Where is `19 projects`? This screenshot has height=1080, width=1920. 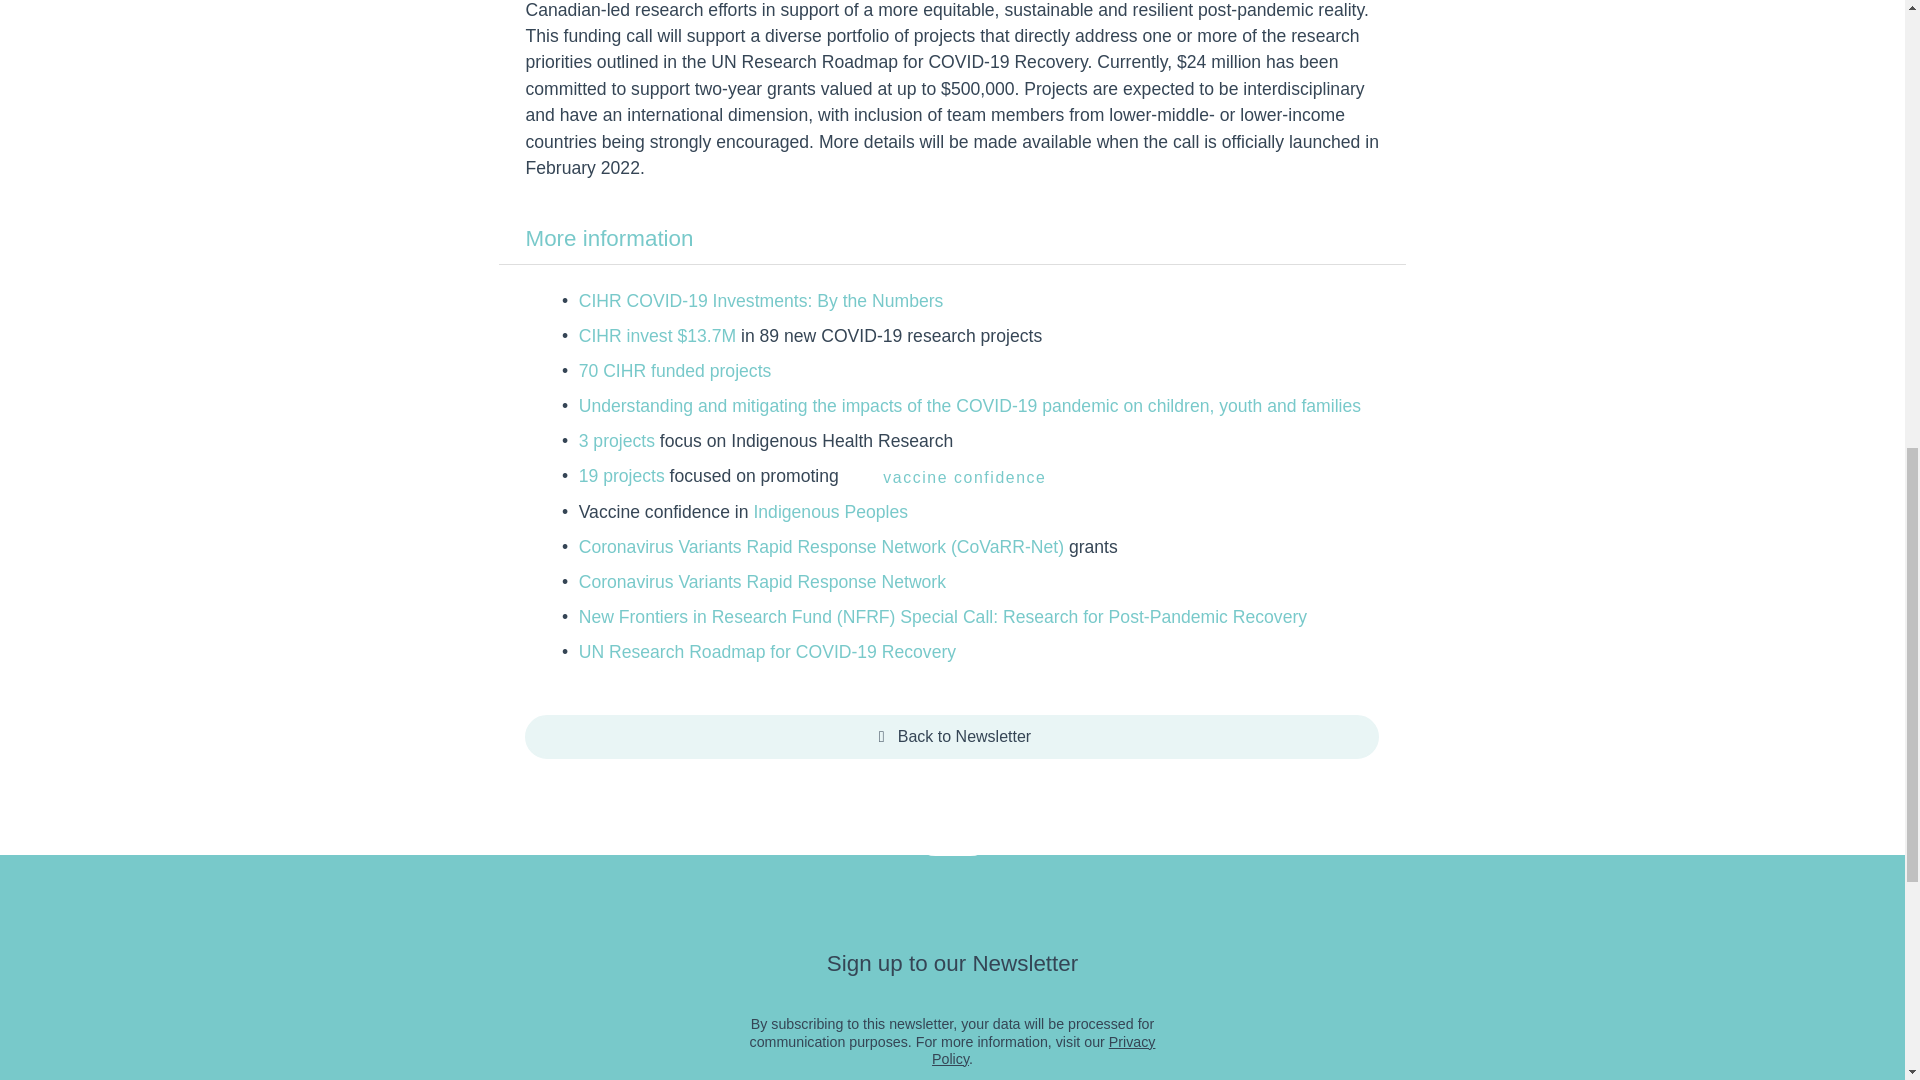 19 projects is located at coordinates (622, 476).